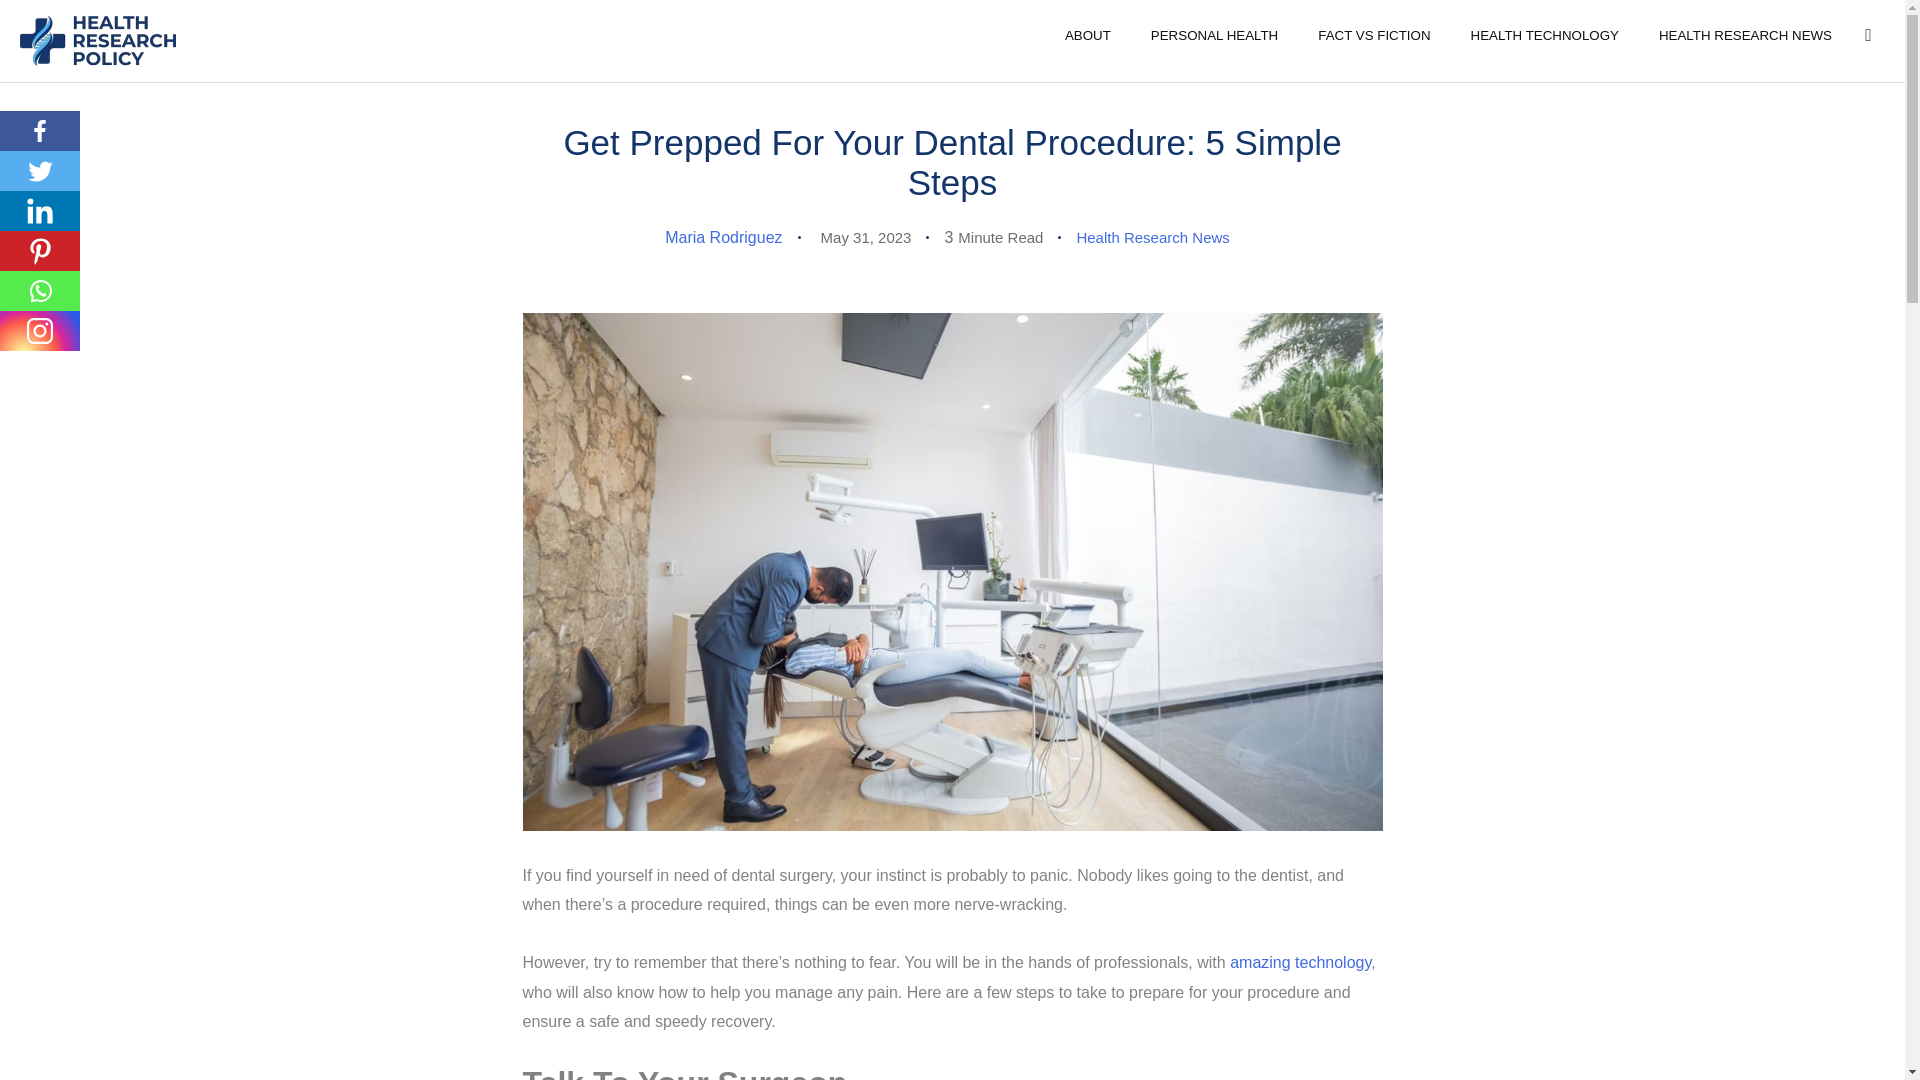 The width and height of the screenshot is (1920, 1080). I want to click on FACT VS FICTION, so click(1373, 34).